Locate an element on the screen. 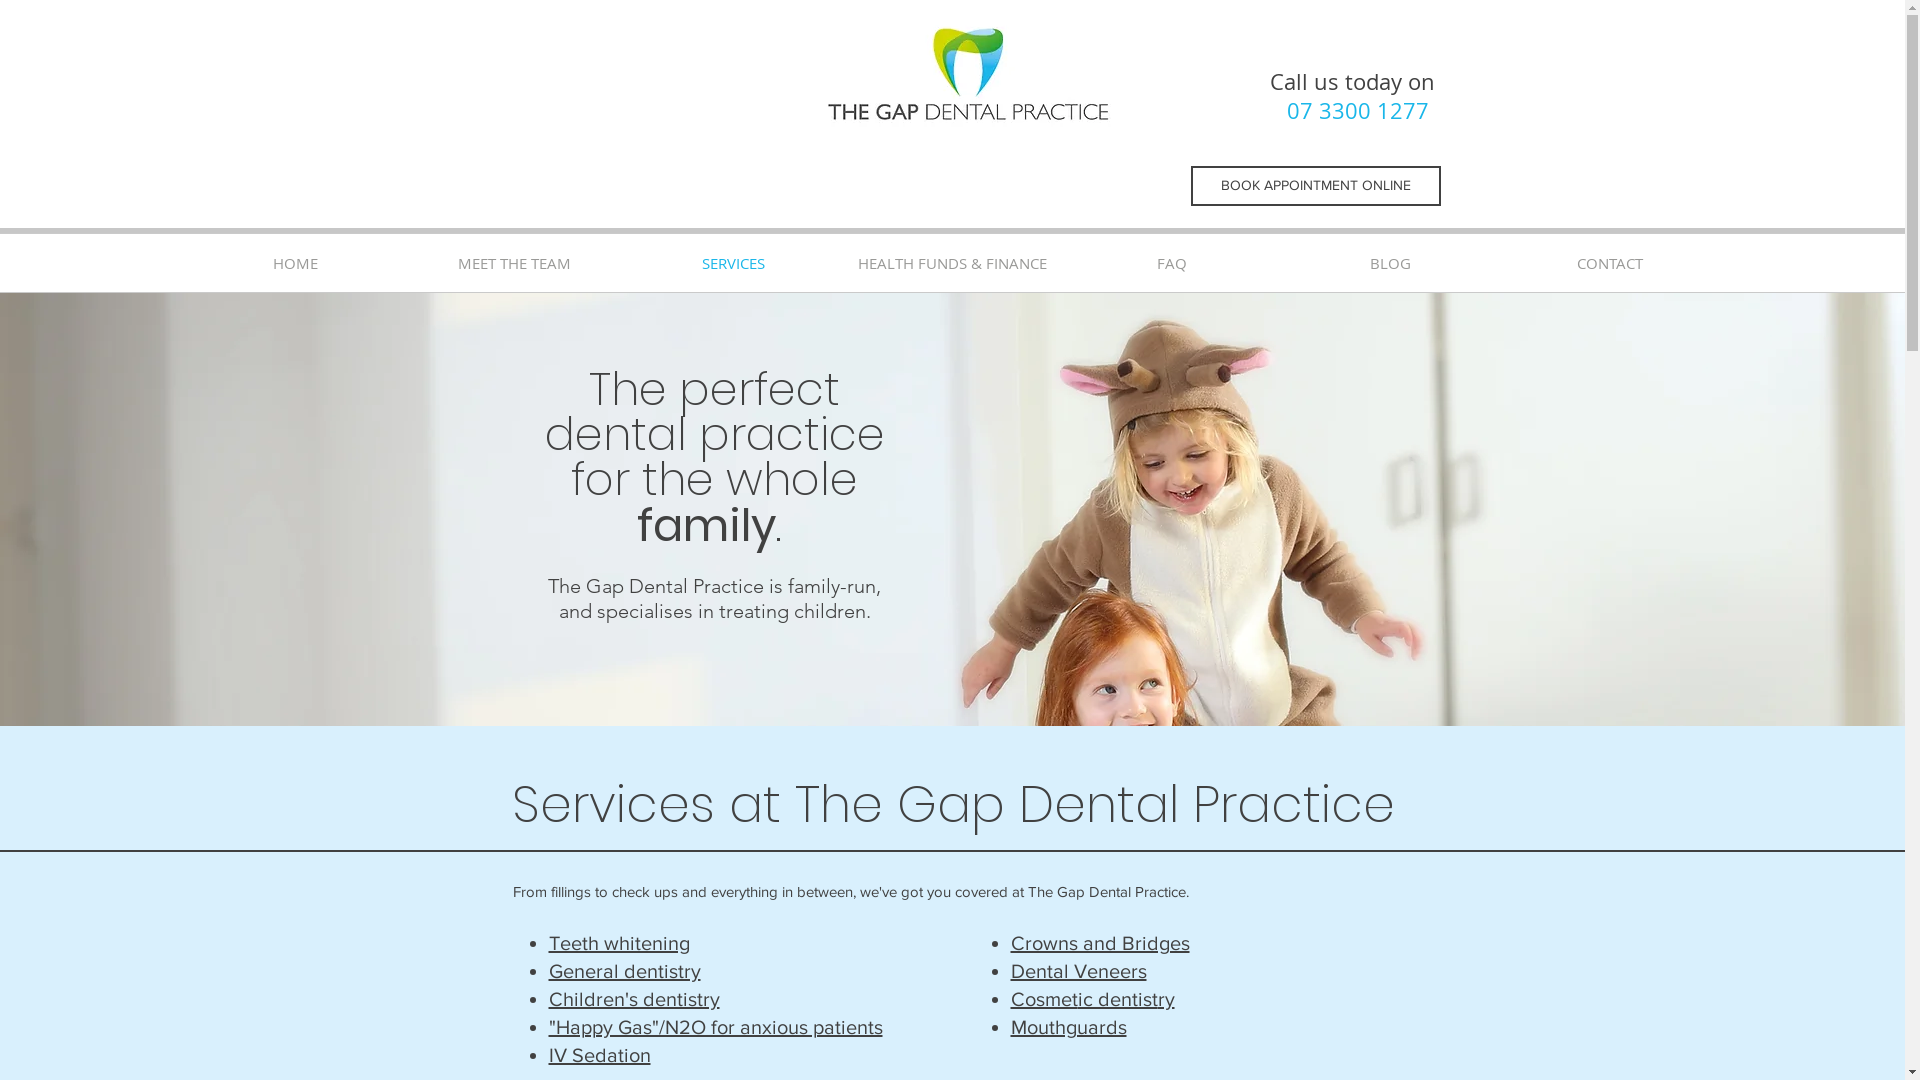  "Happy Gas"/N2O for anxious patients is located at coordinates (715, 1027).